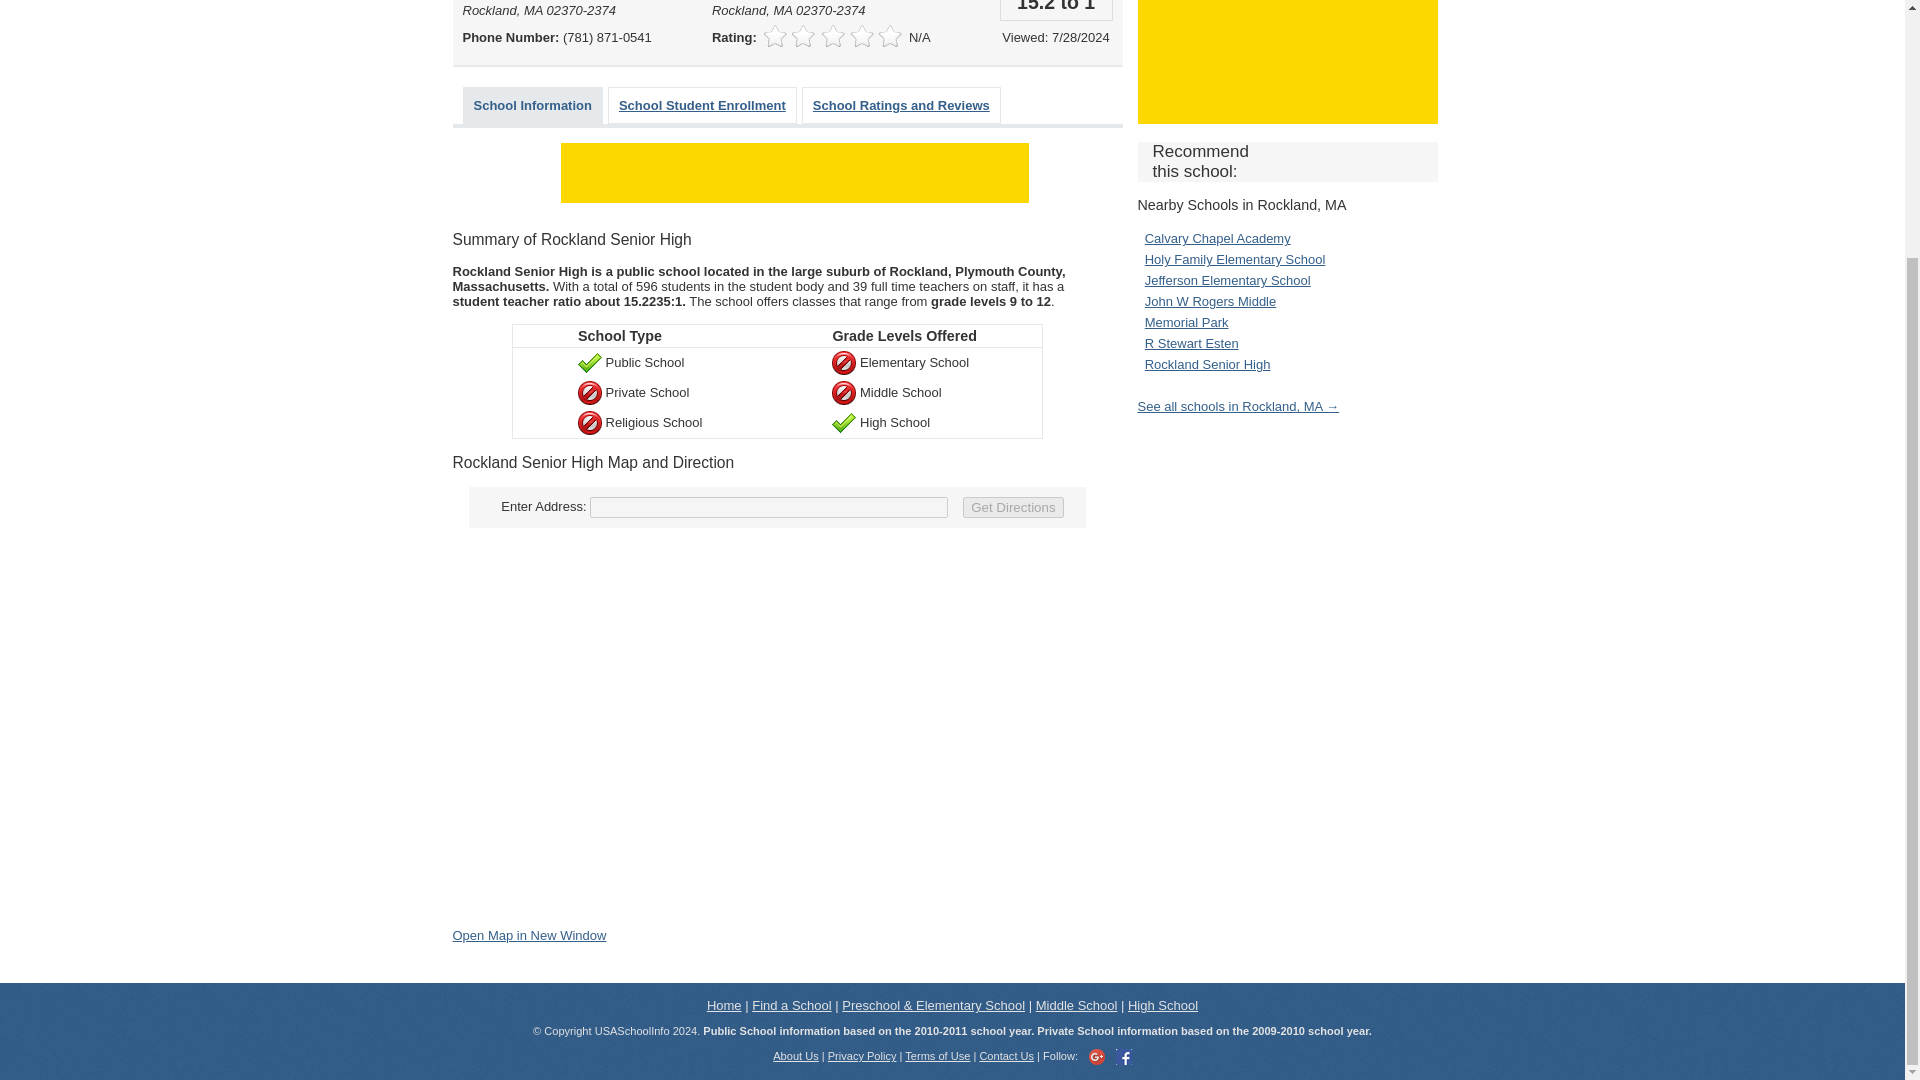 The width and height of the screenshot is (1920, 1080). I want to click on Holy Family Elementary School, so click(1235, 258).